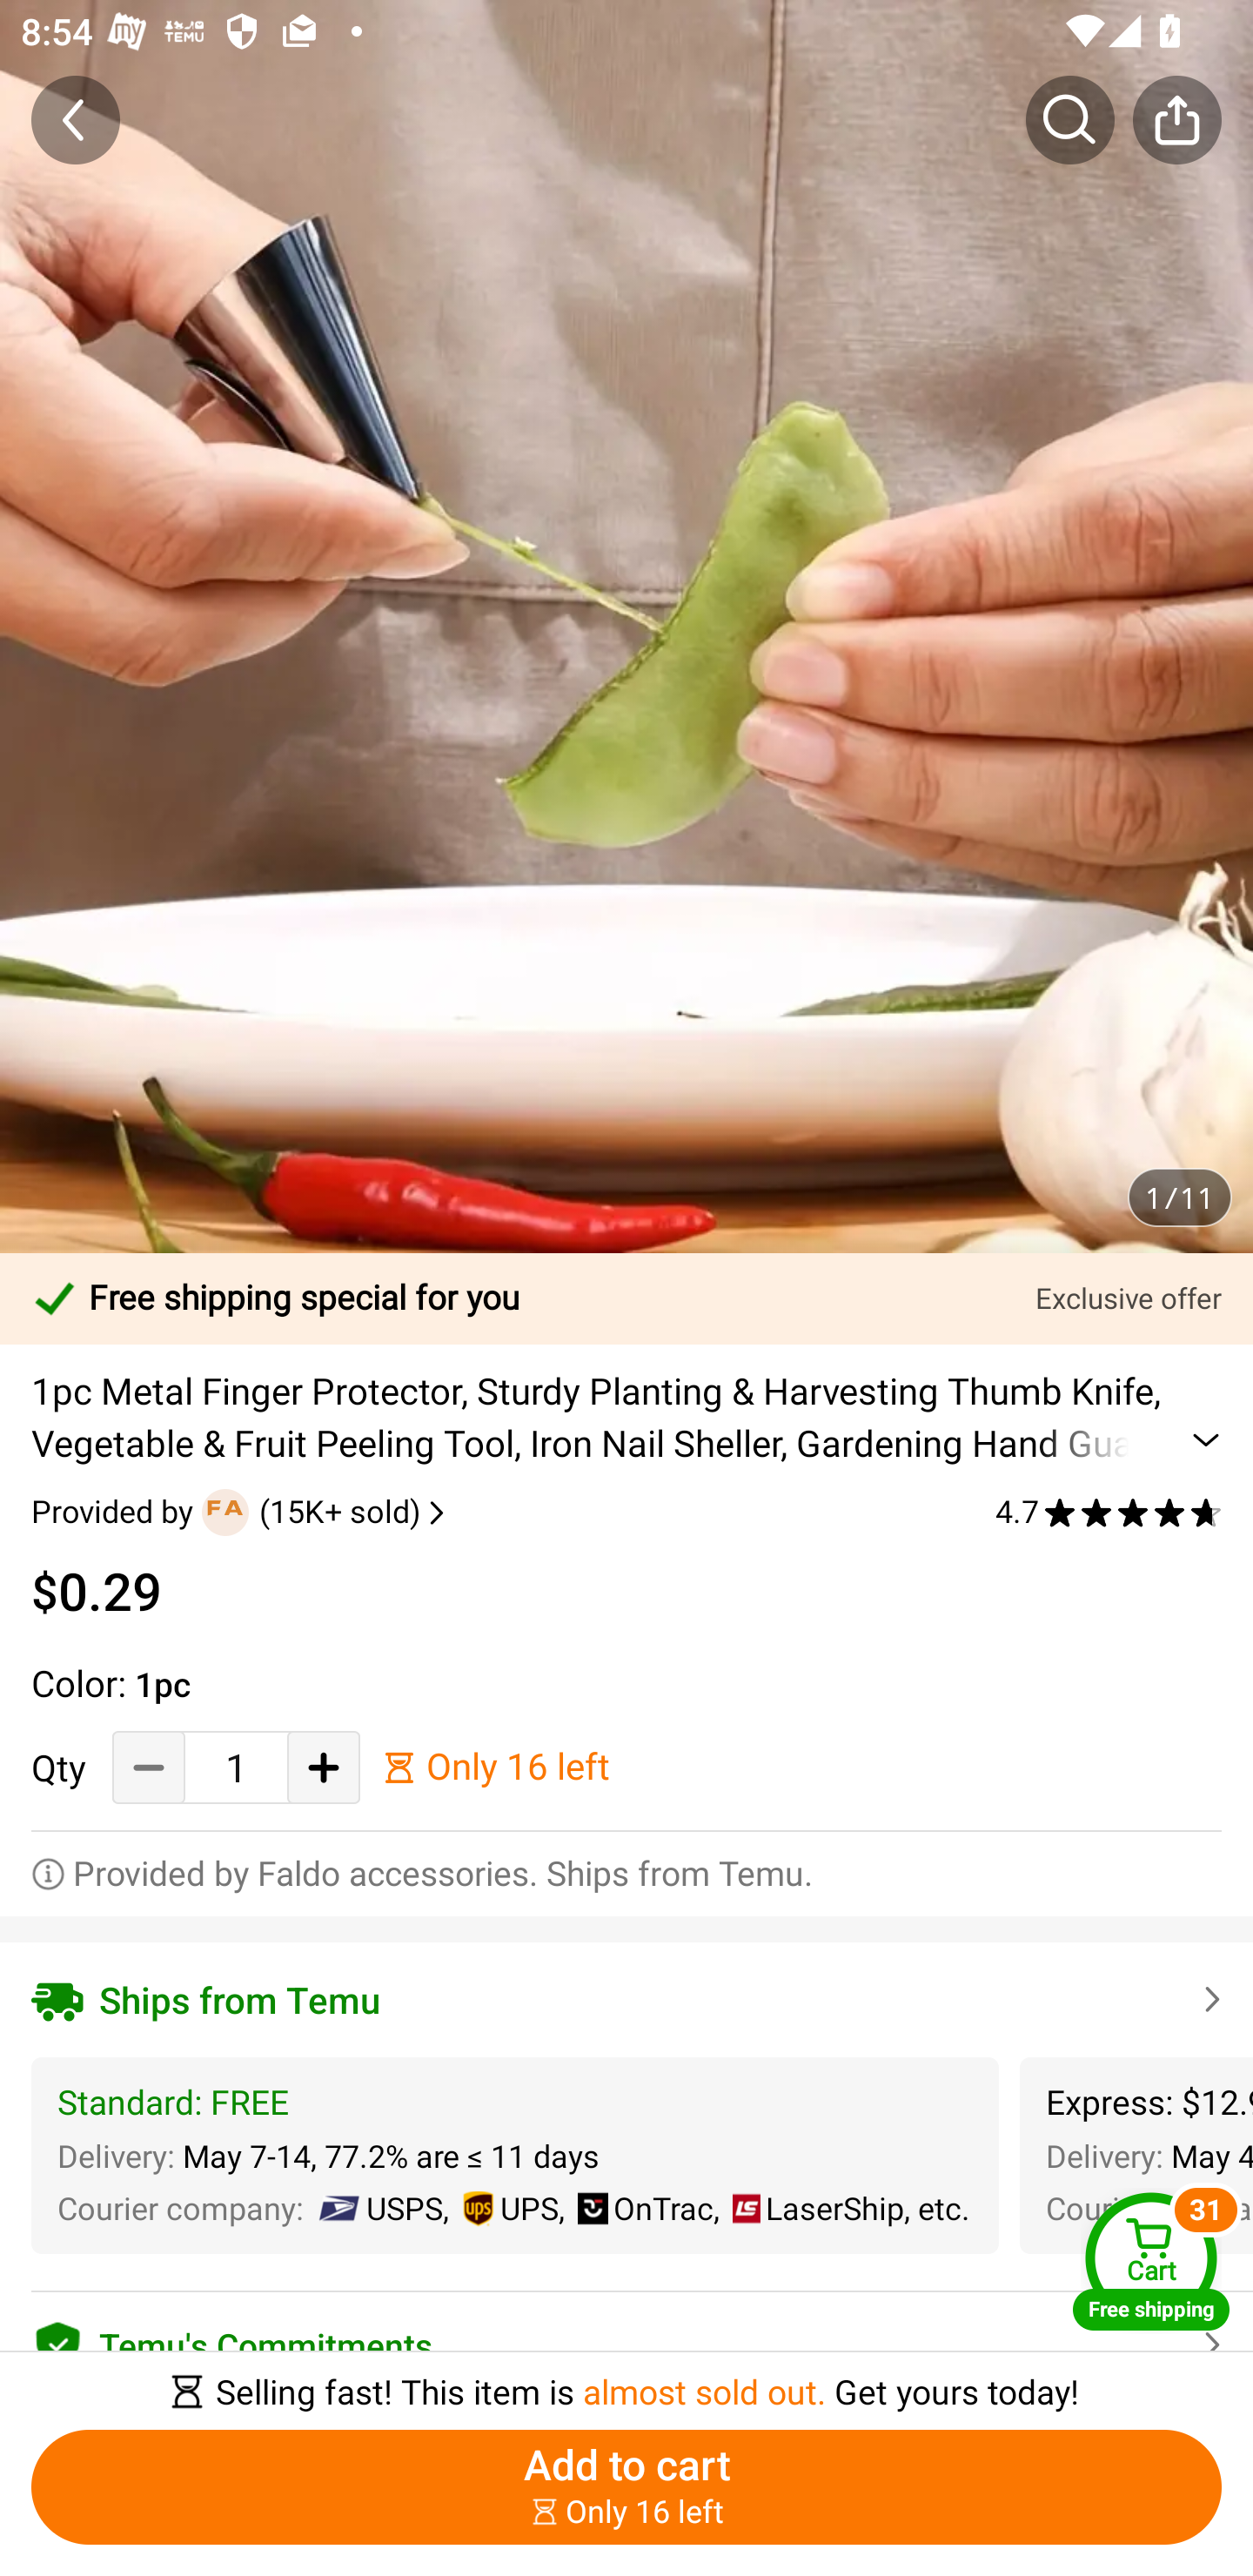 The width and height of the screenshot is (1253, 2576). Describe the element at coordinates (149, 1767) in the screenshot. I see `Decrease Quantity Button` at that location.